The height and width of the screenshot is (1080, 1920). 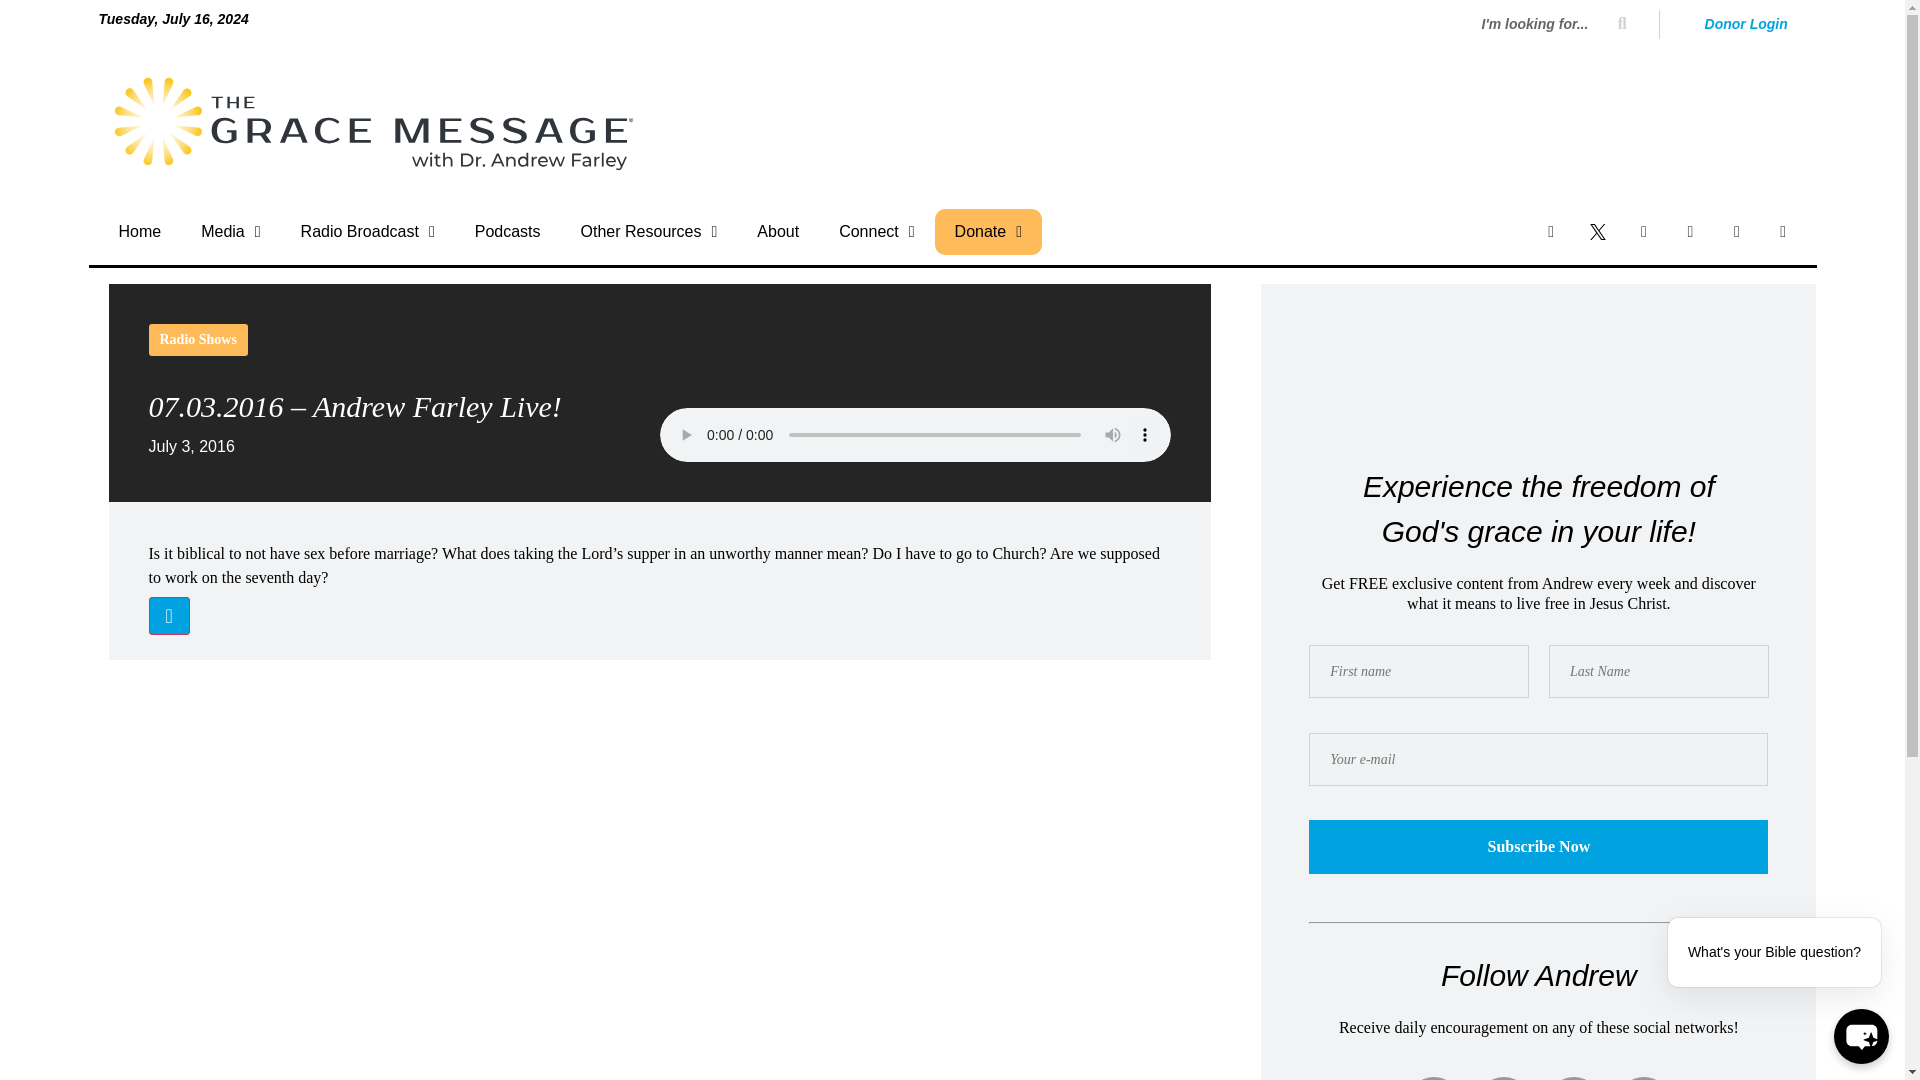 What do you see at coordinates (1746, 24) in the screenshot?
I see `Donor Login` at bounding box center [1746, 24].